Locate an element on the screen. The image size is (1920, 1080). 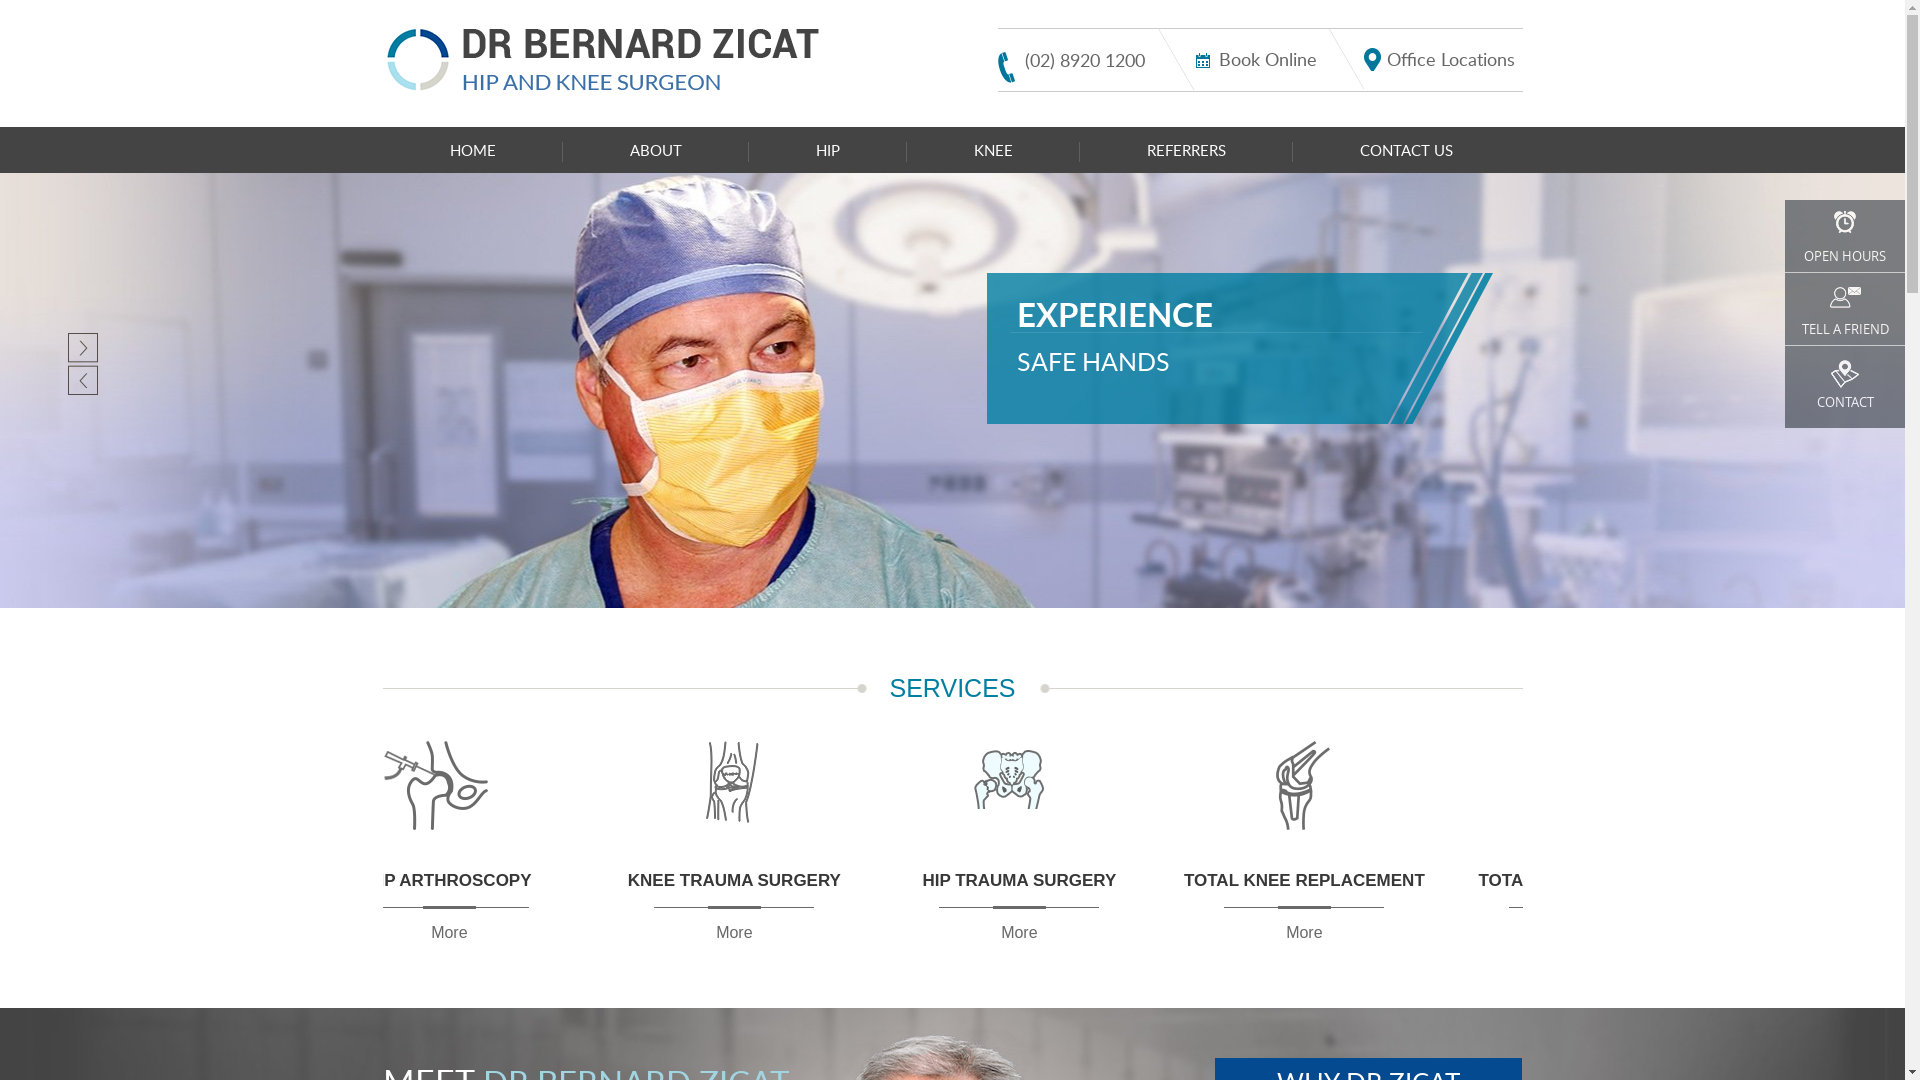
REFERRERS is located at coordinates (1186, 150).